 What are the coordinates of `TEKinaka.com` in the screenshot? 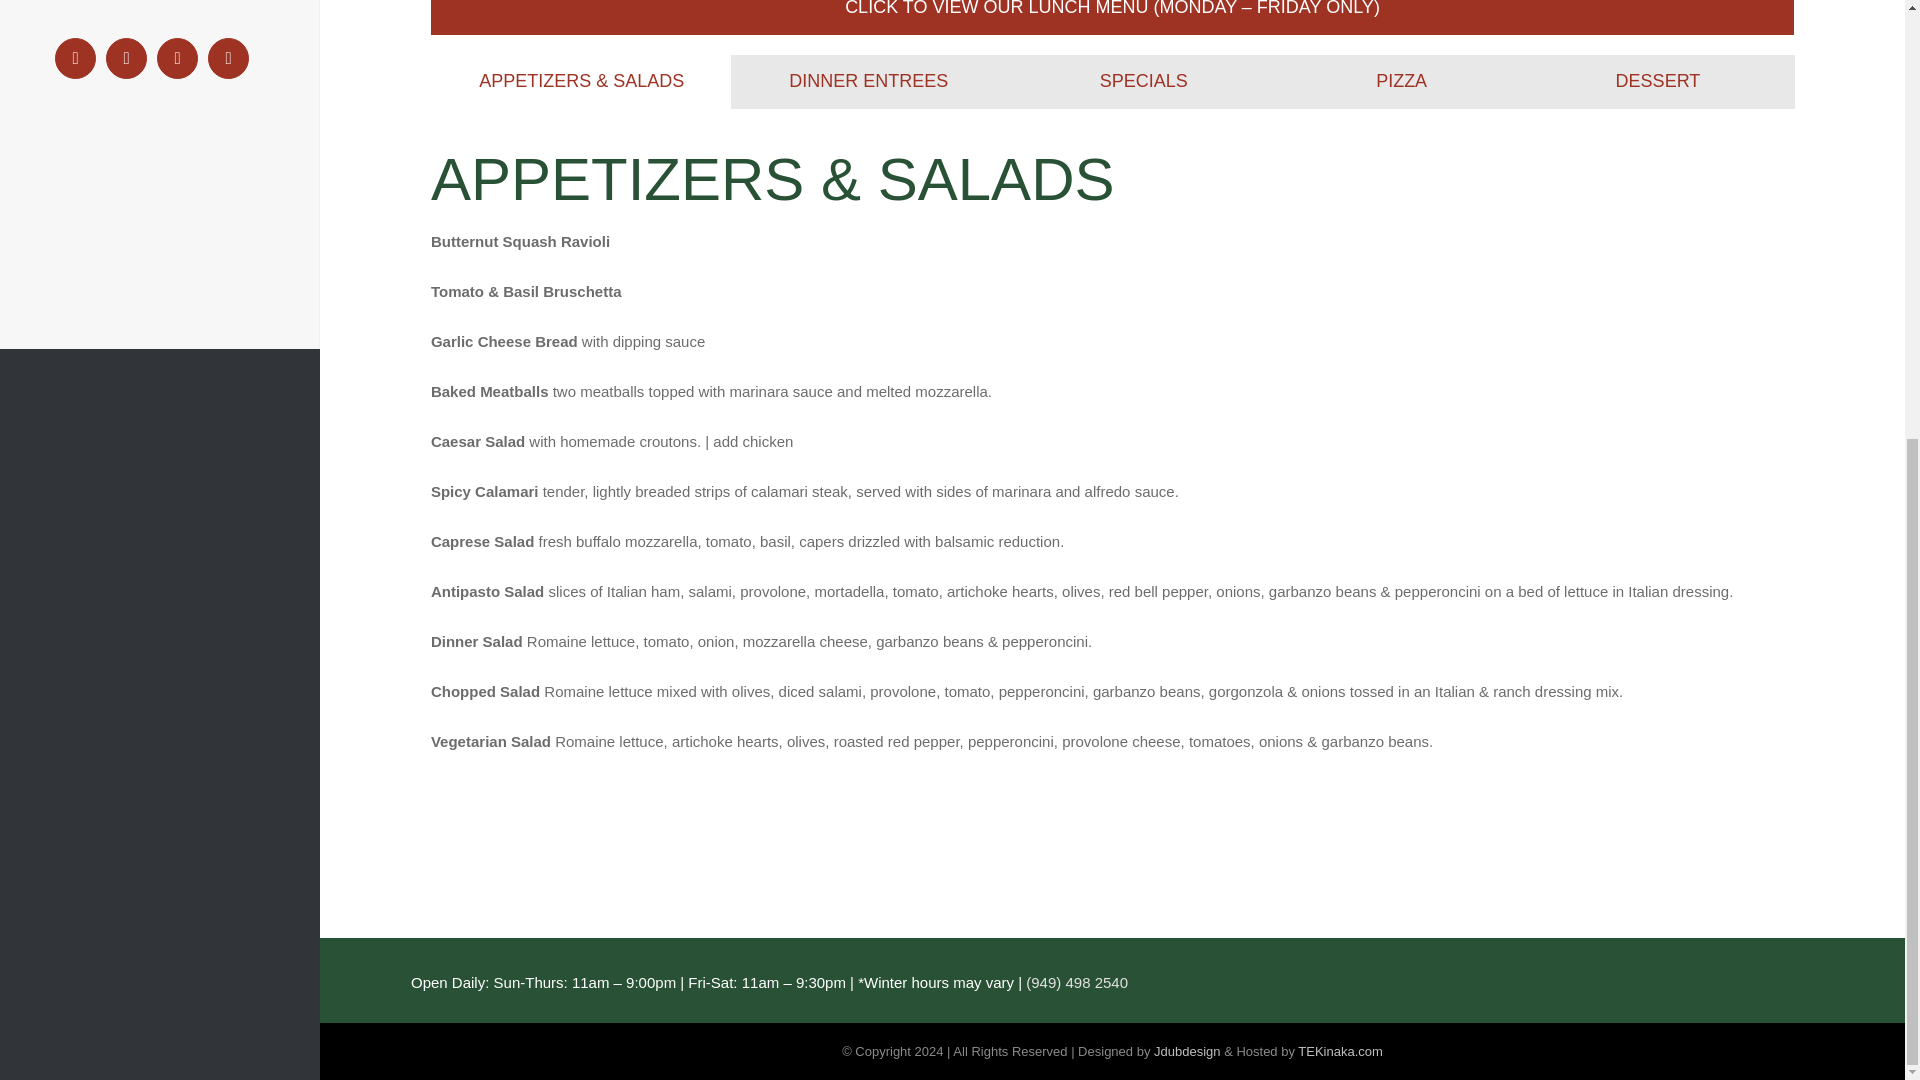 It's located at (1340, 1052).